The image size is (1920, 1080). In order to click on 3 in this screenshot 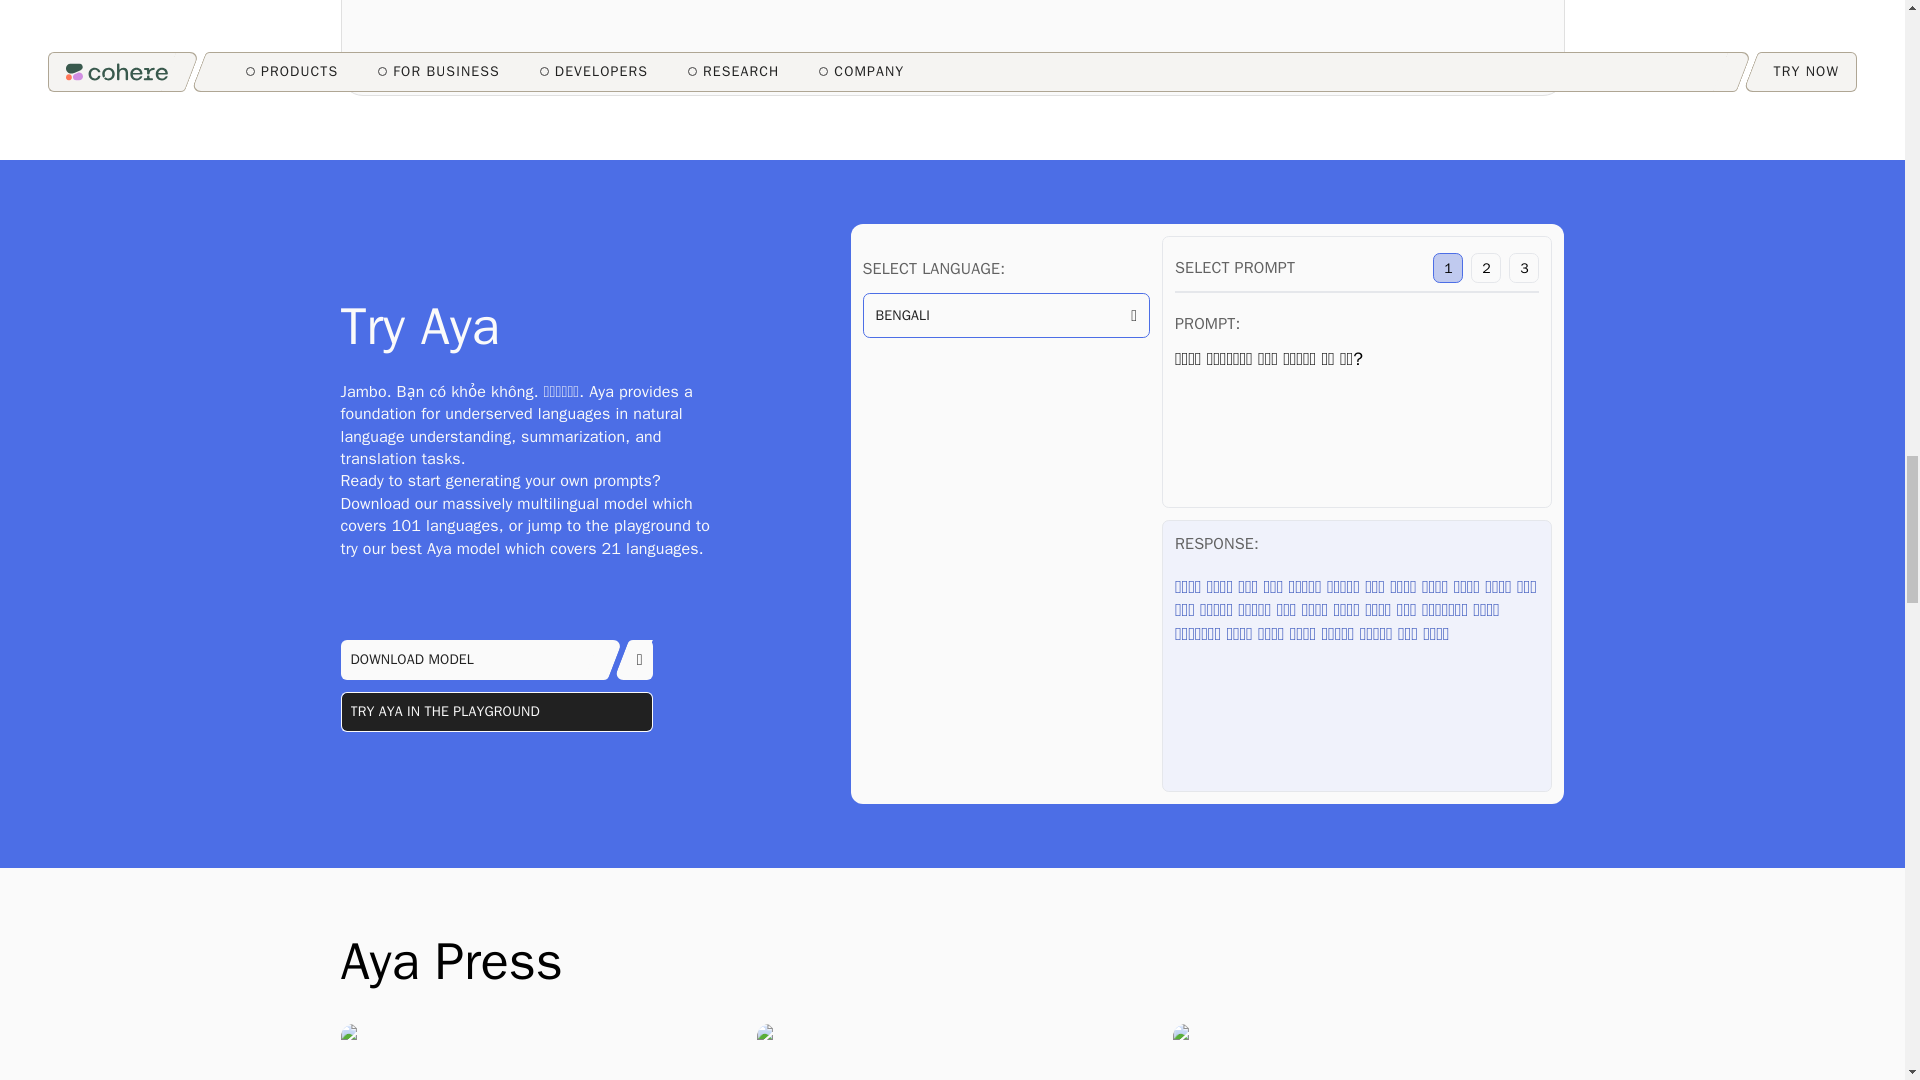, I will do `click(1524, 267)`.